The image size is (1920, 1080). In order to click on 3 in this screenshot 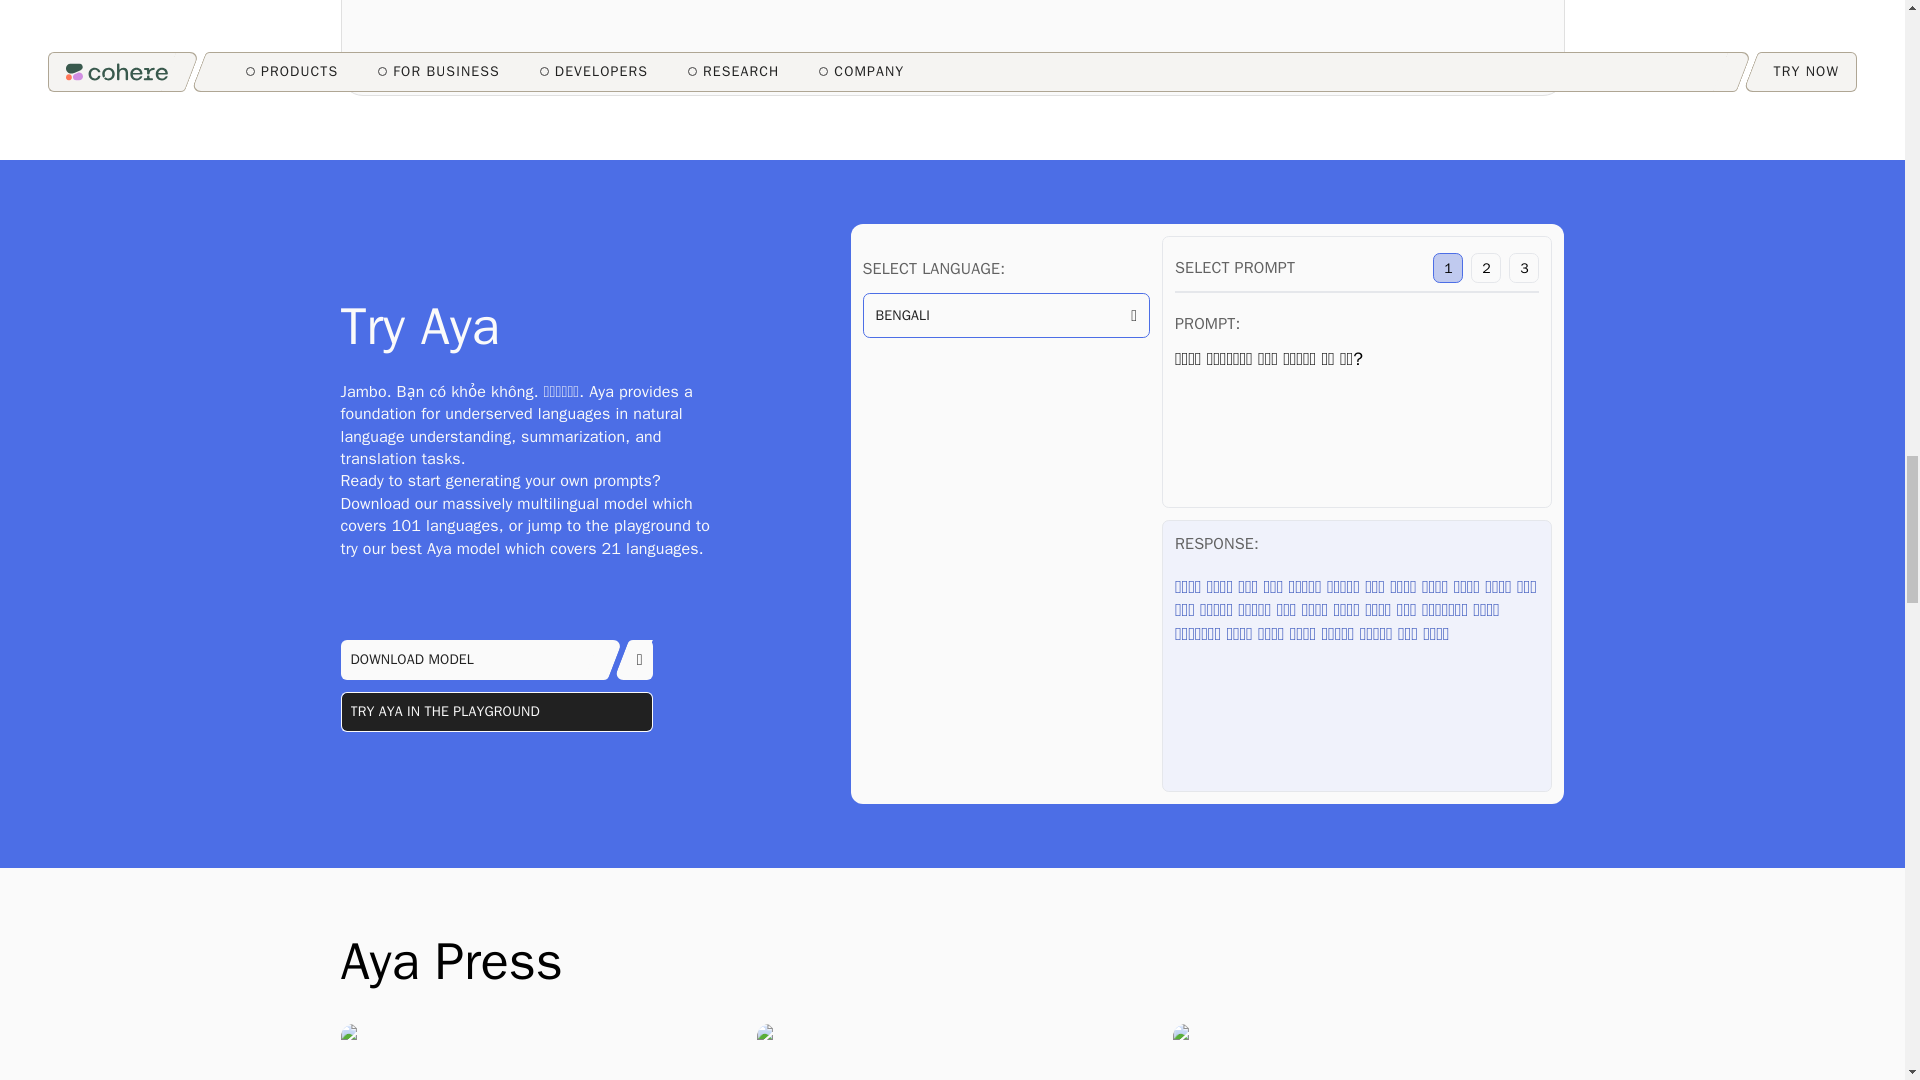, I will do `click(1524, 267)`.